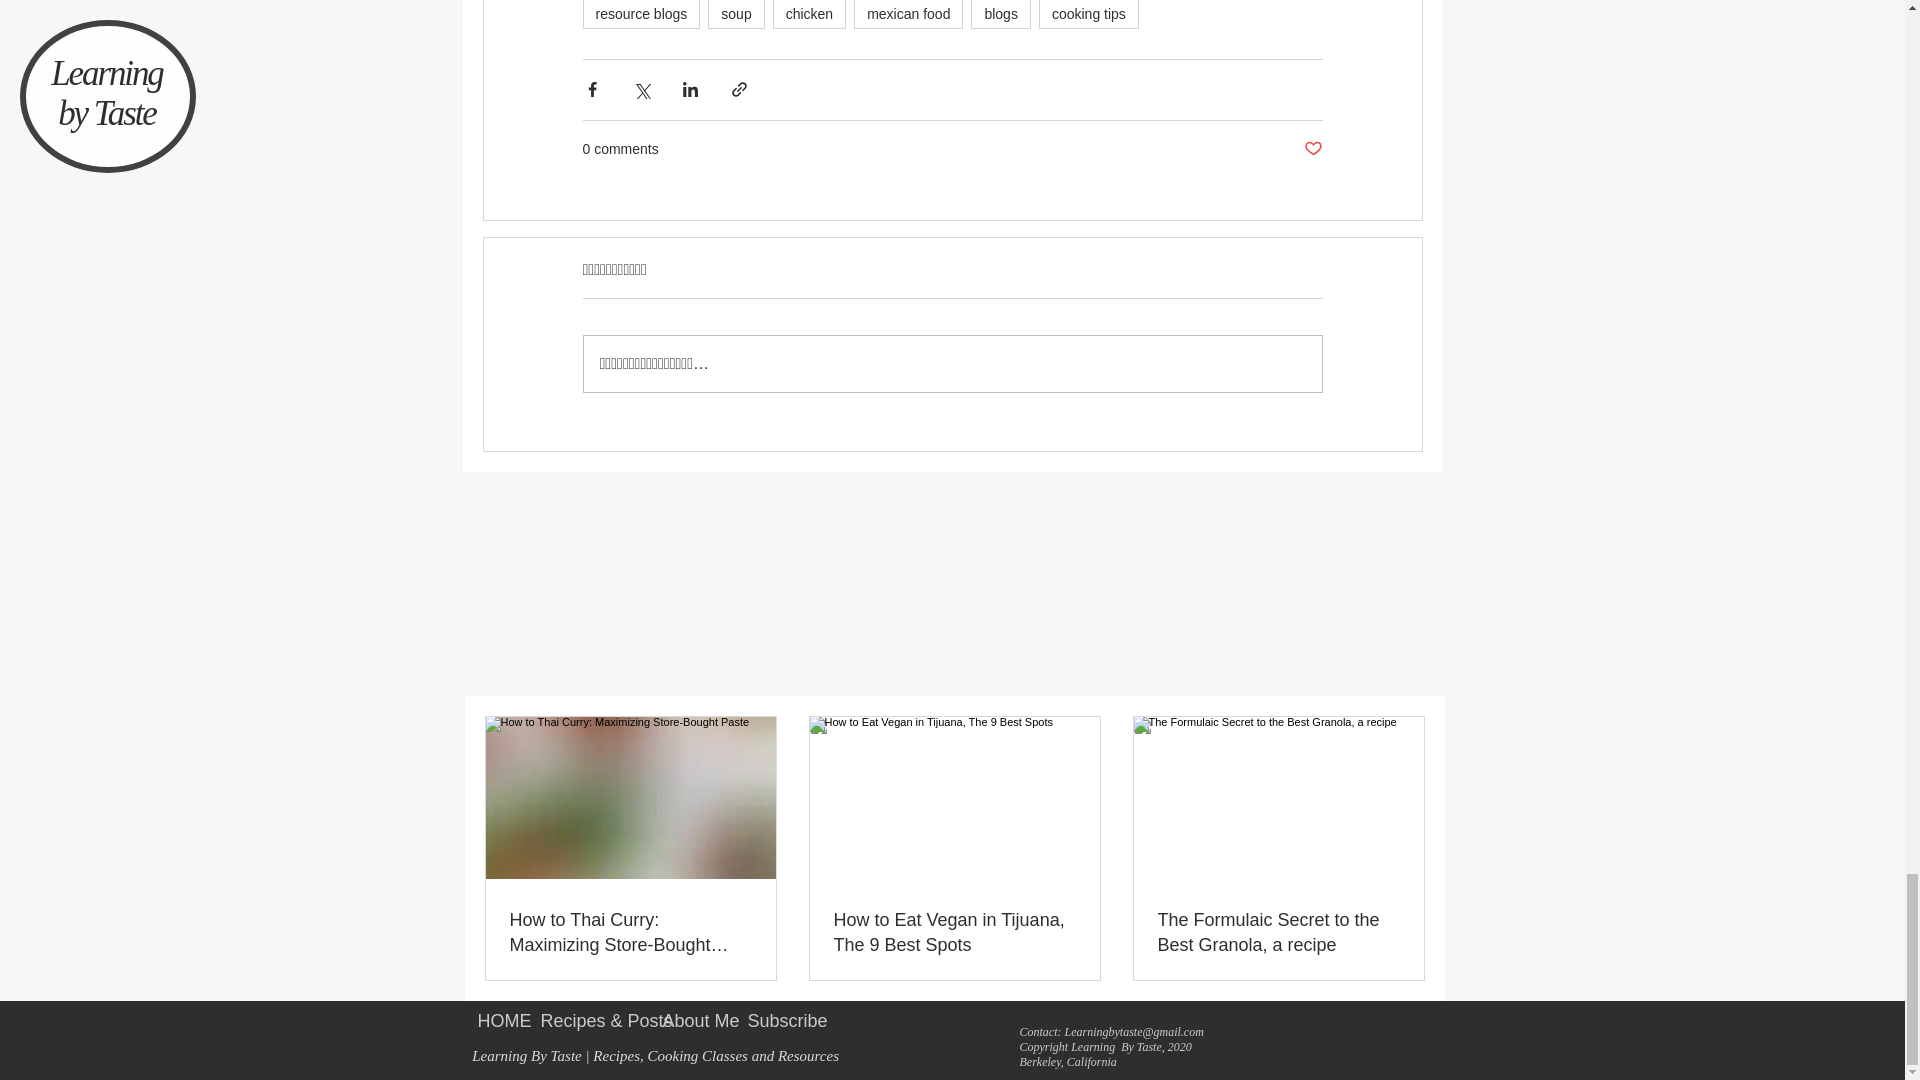 Image resolution: width=1920 pixels, height=1080 pixels. Describe the element at coordinates (640, 14) in the screenshot. I see `resource blogs` at that location.